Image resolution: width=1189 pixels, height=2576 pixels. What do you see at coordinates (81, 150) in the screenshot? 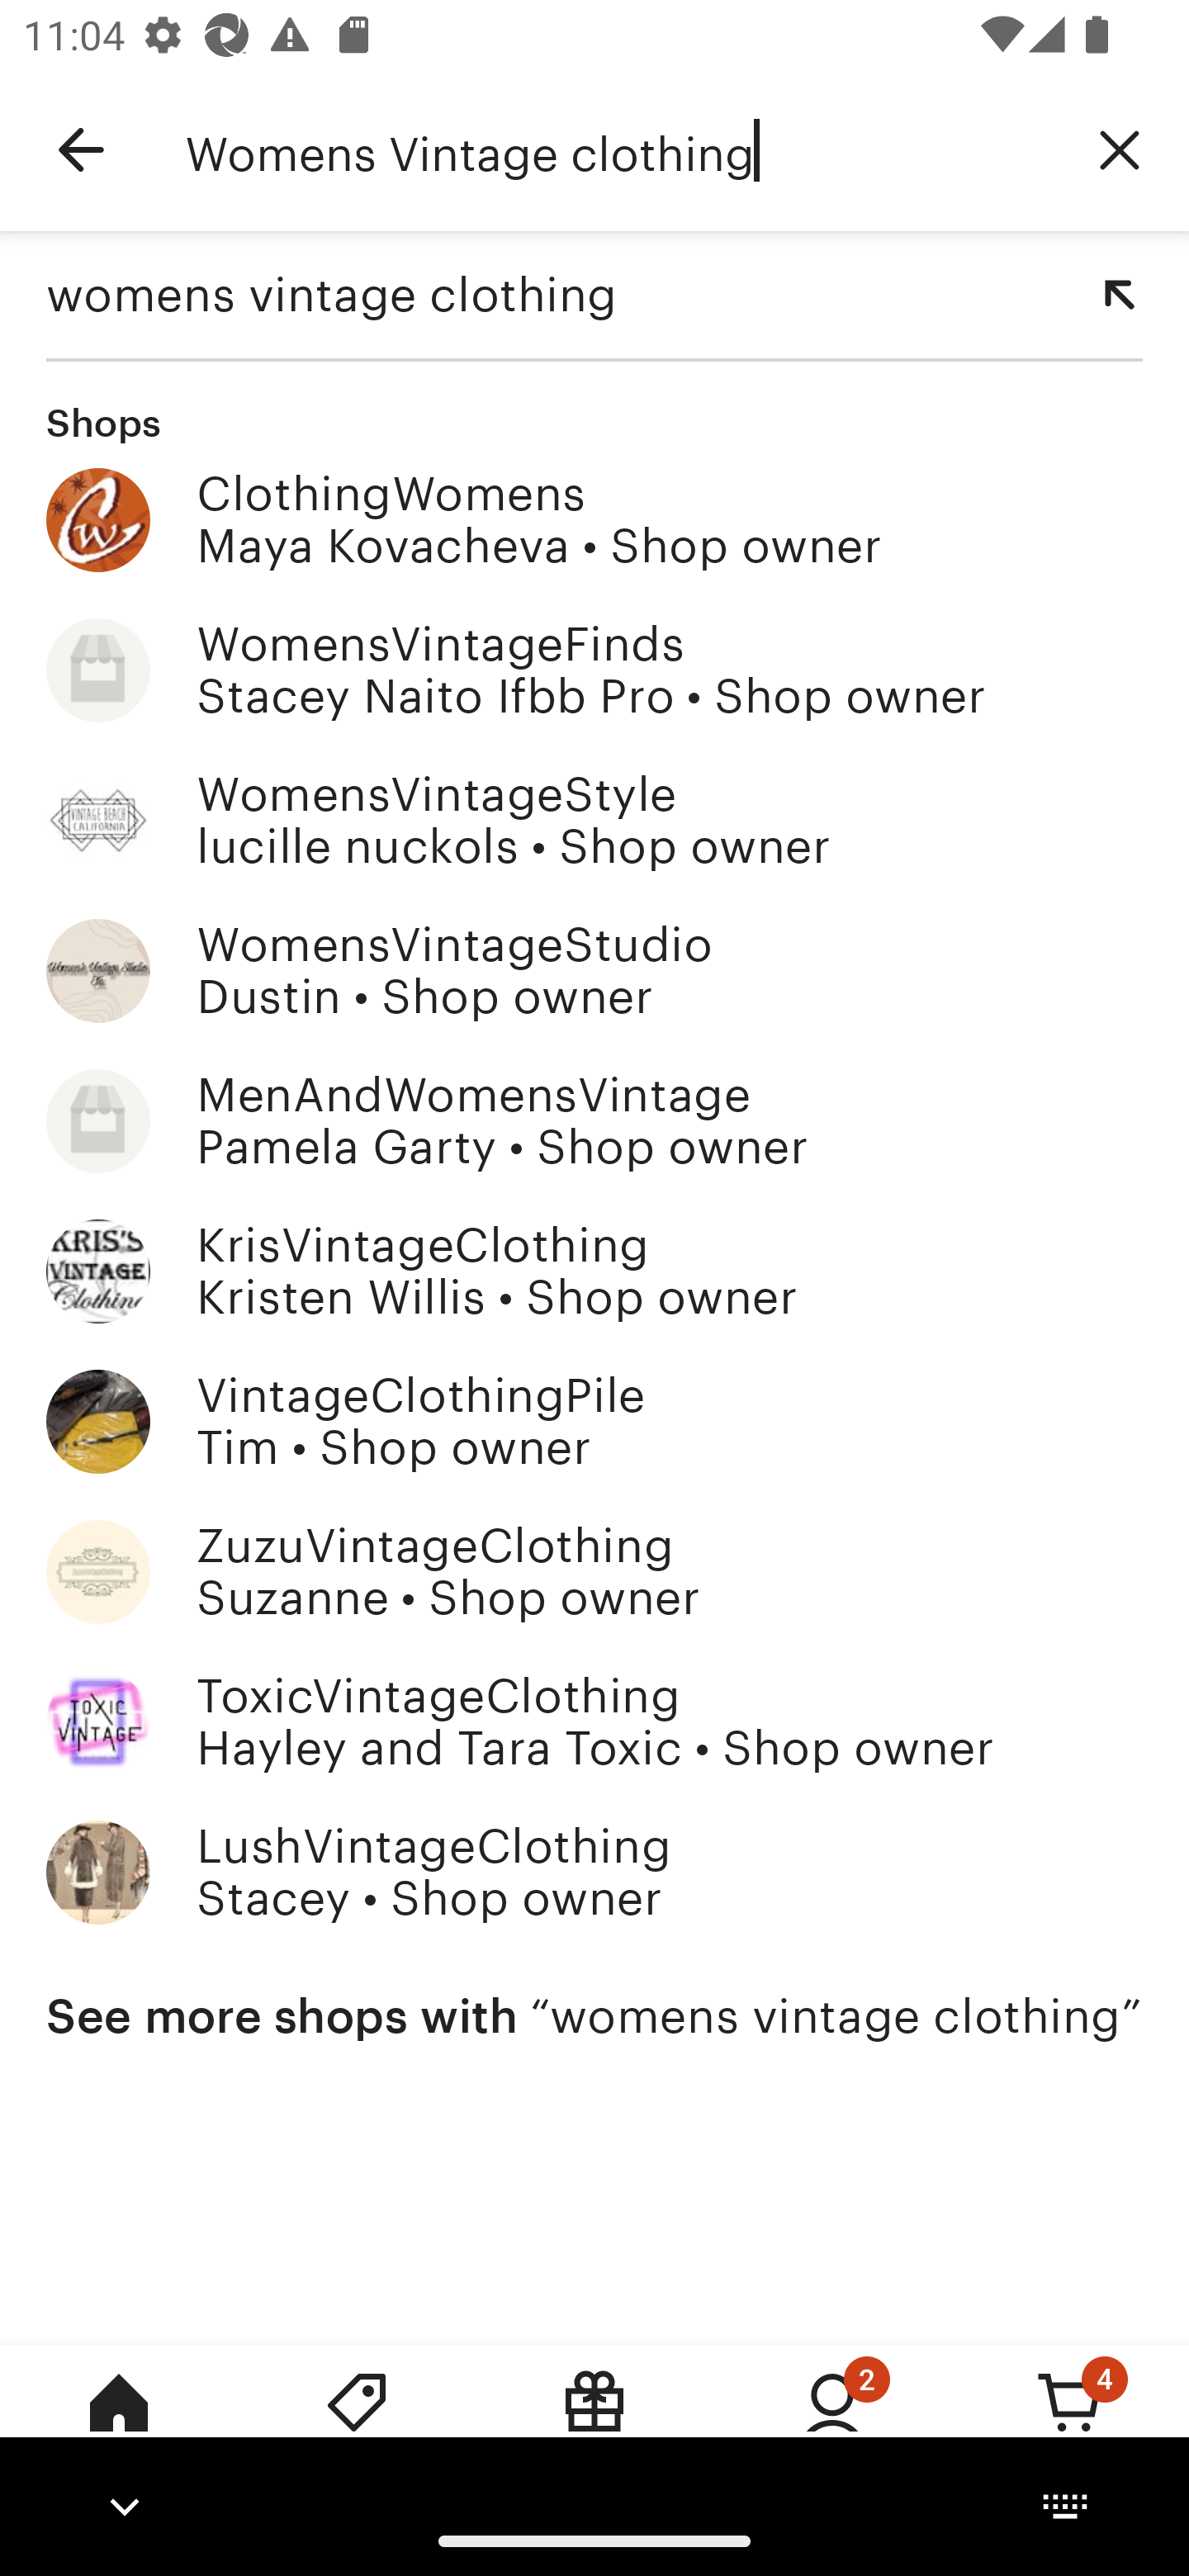
I see `Navigate up` at bounding box center [81, 150].